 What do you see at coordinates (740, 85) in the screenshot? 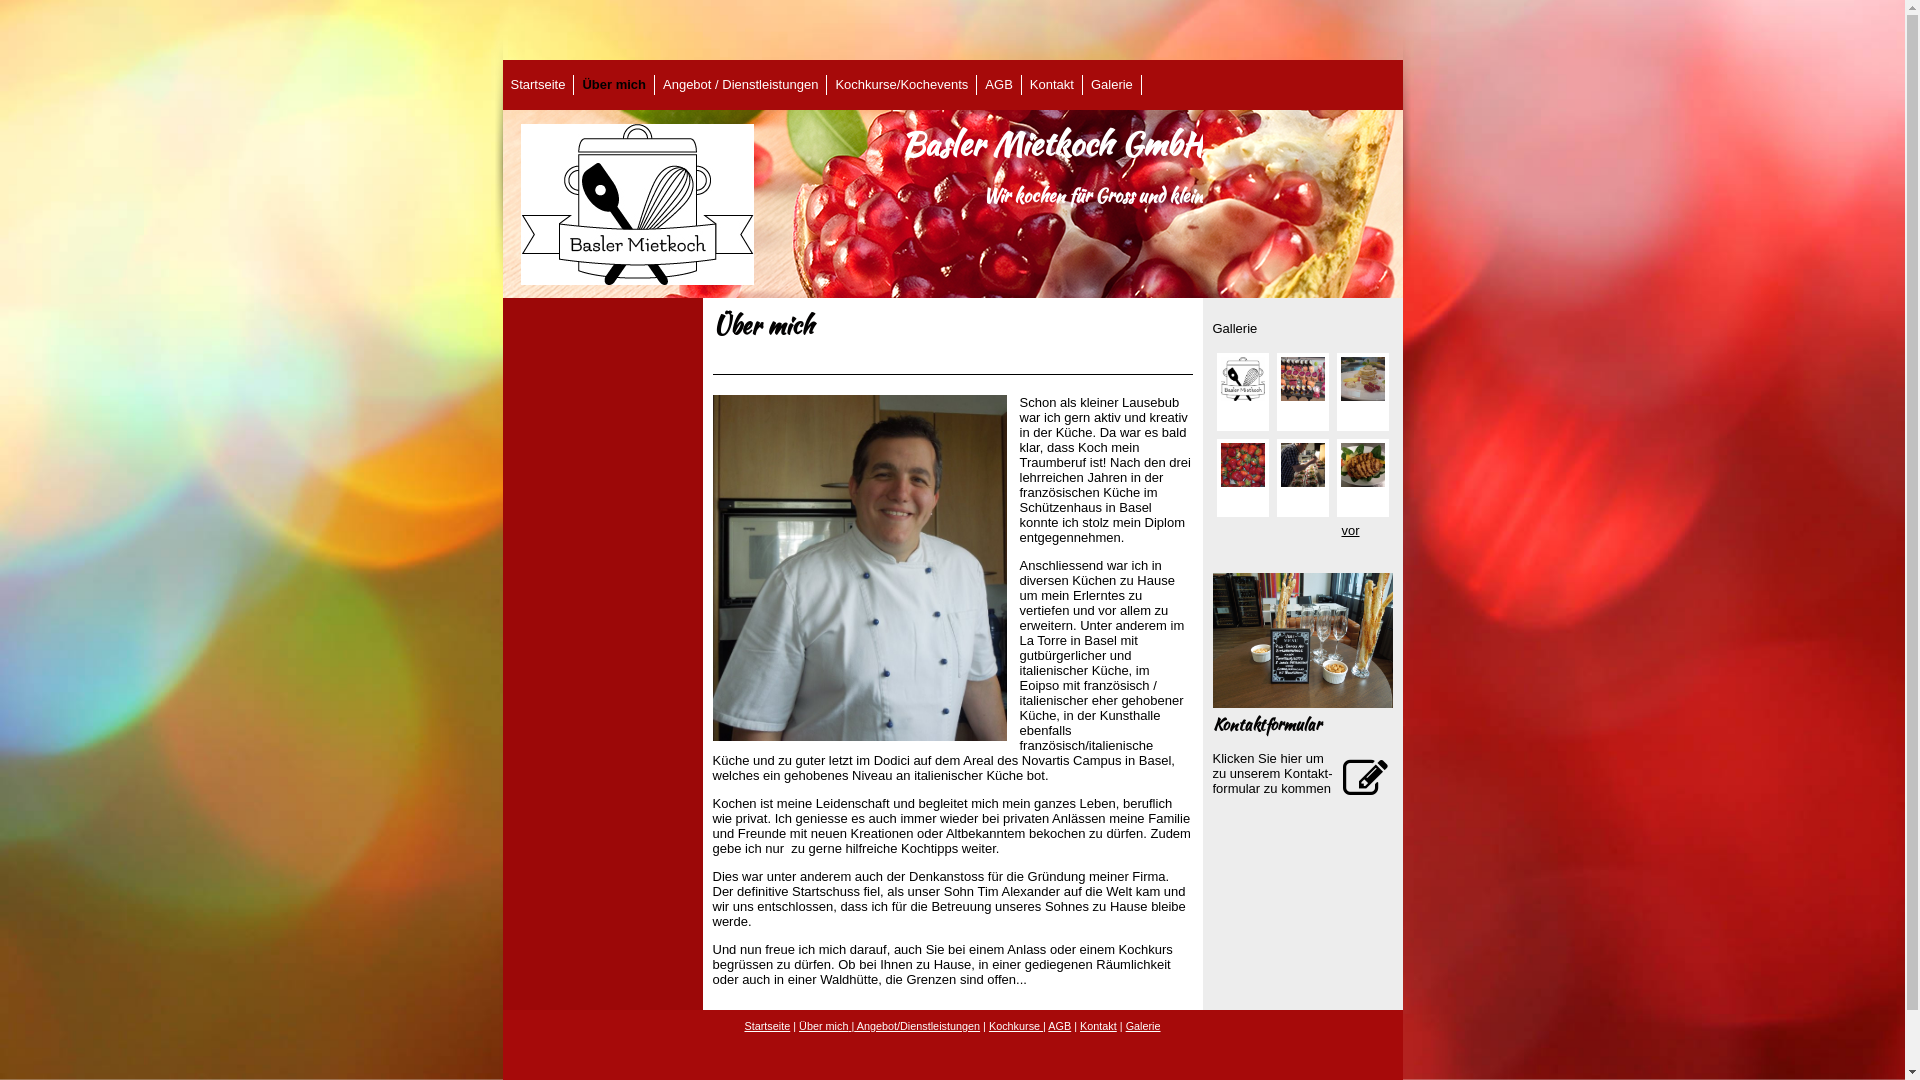
I see `Angebot / Dienstleistungen` at bounding box center [740, 85].